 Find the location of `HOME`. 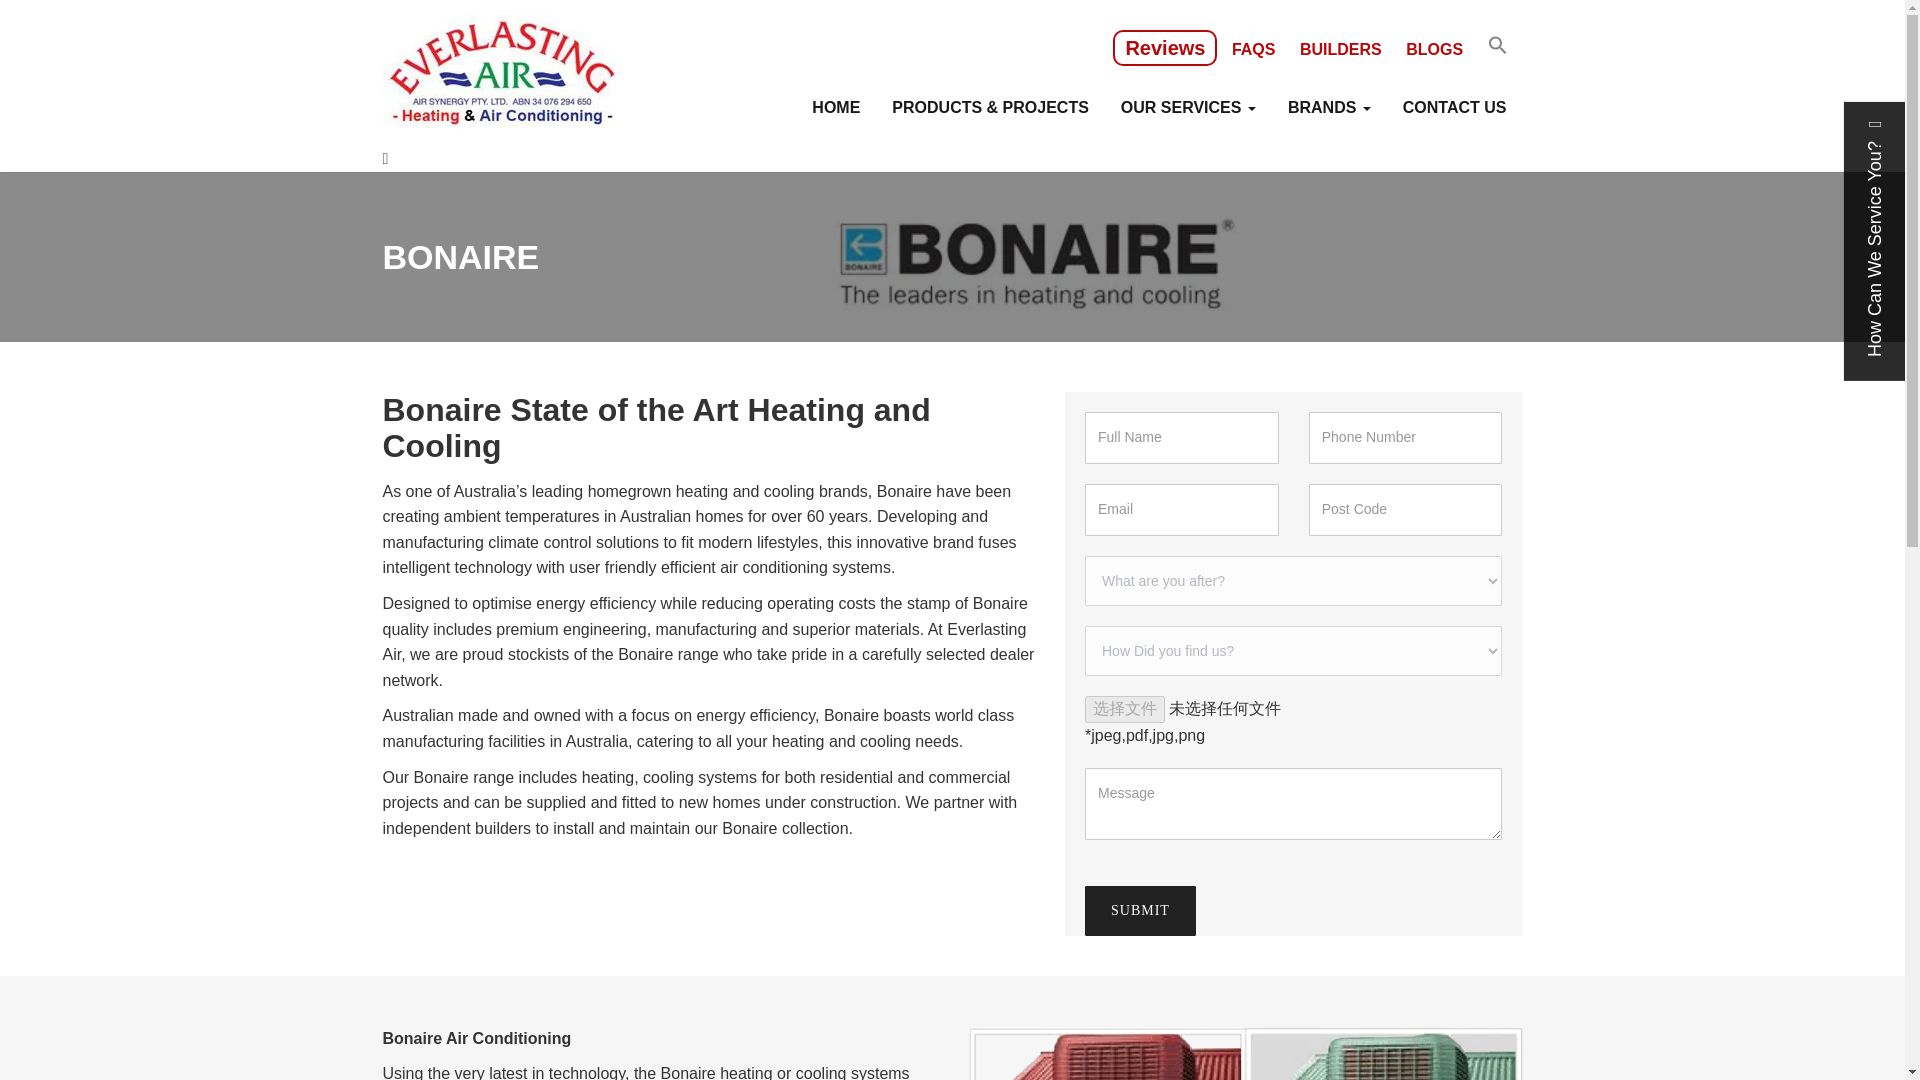

HOME is located at coordinates (836, 110).